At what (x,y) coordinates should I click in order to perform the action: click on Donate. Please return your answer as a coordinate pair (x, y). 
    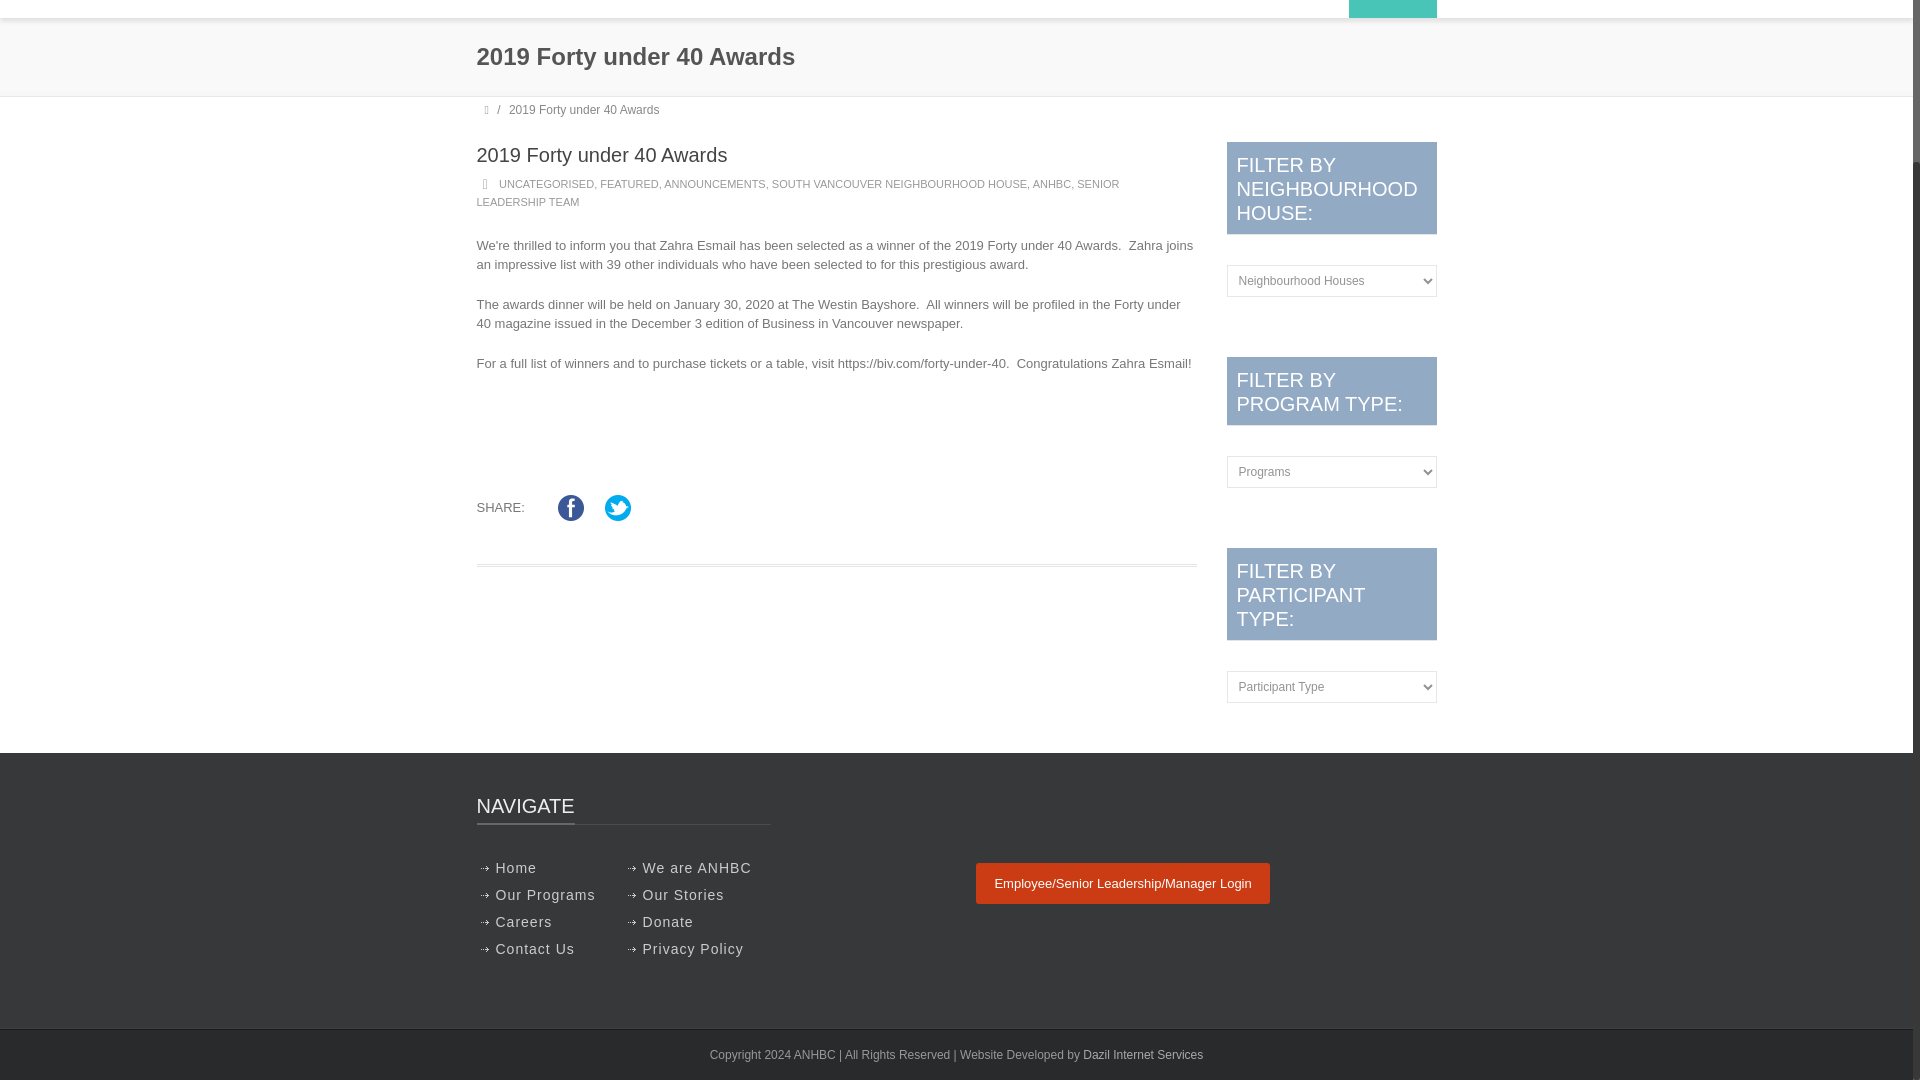
    Looking at the image, I should click on (1392, 9).